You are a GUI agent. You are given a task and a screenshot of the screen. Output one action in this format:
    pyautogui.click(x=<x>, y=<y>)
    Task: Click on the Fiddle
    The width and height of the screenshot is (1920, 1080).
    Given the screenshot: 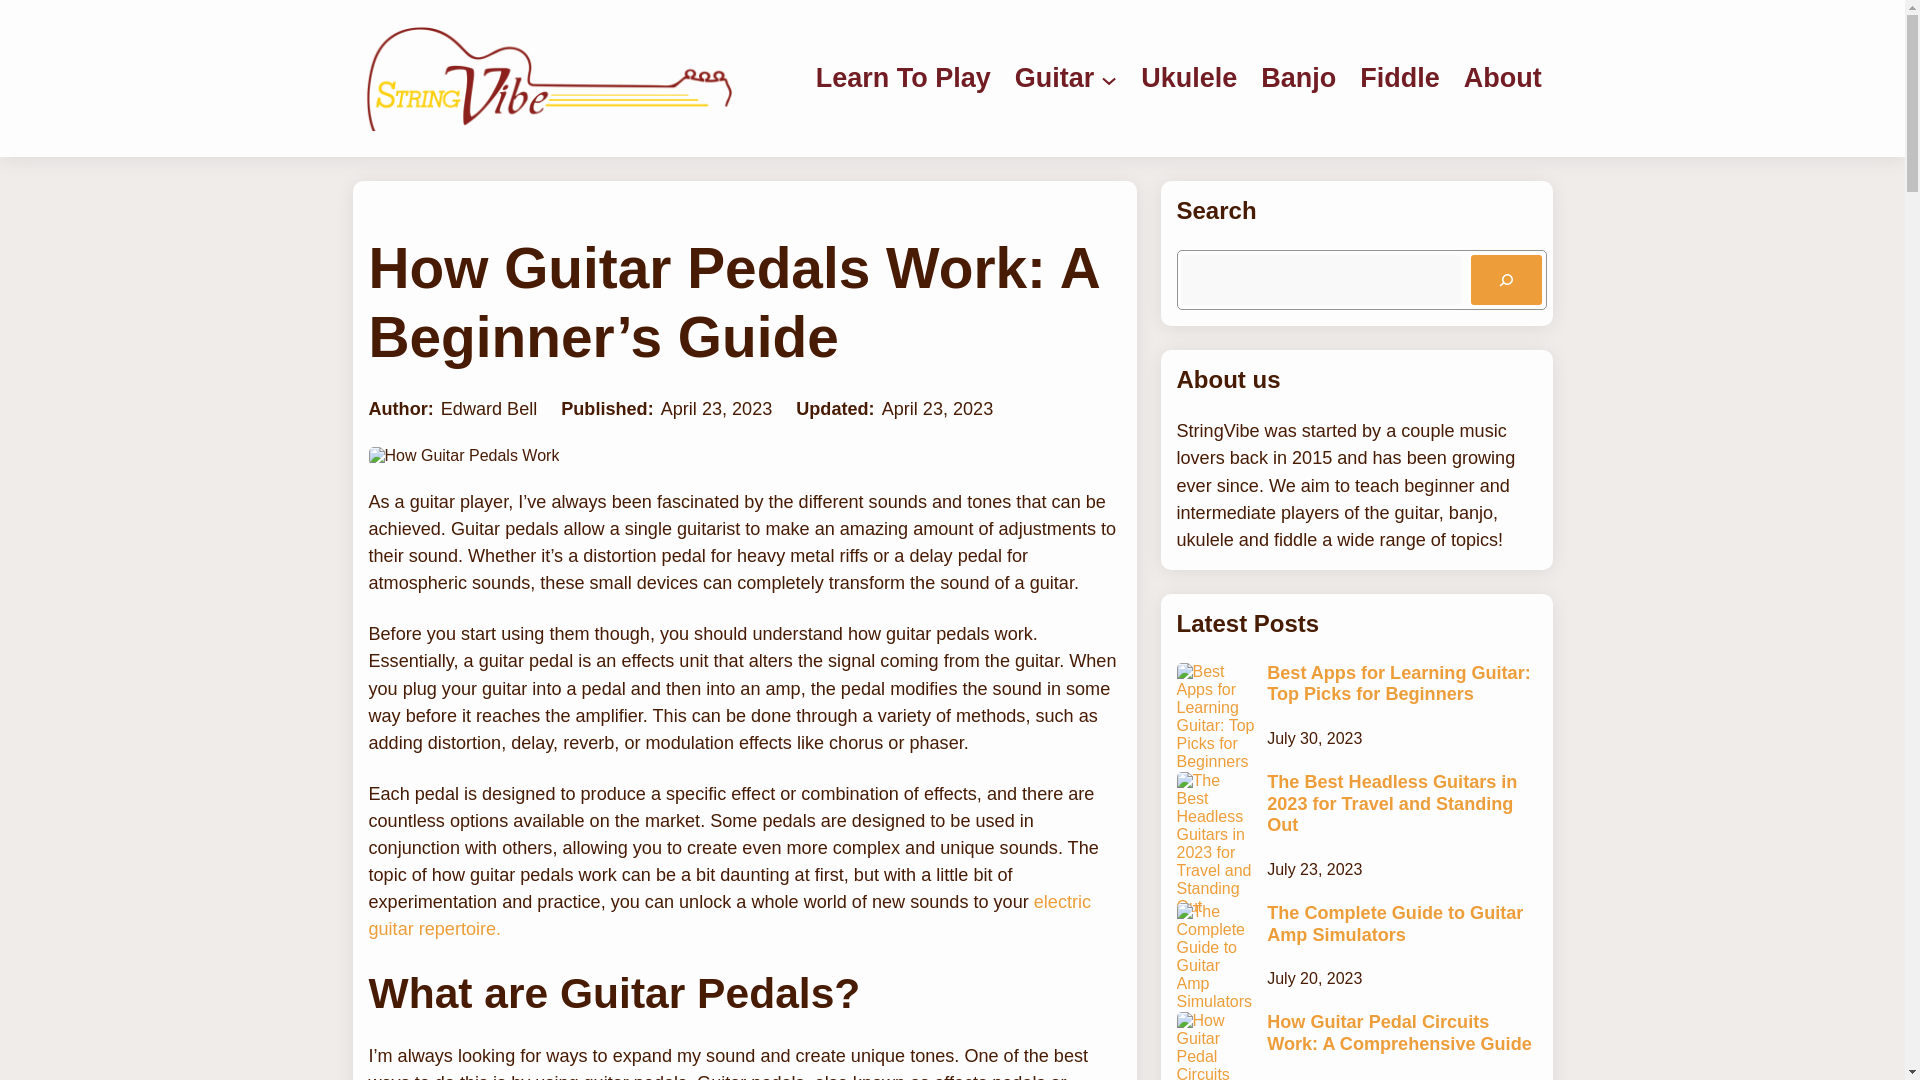 What is the action you would take?
    pyautogui.click(x=1400, y=78)
    